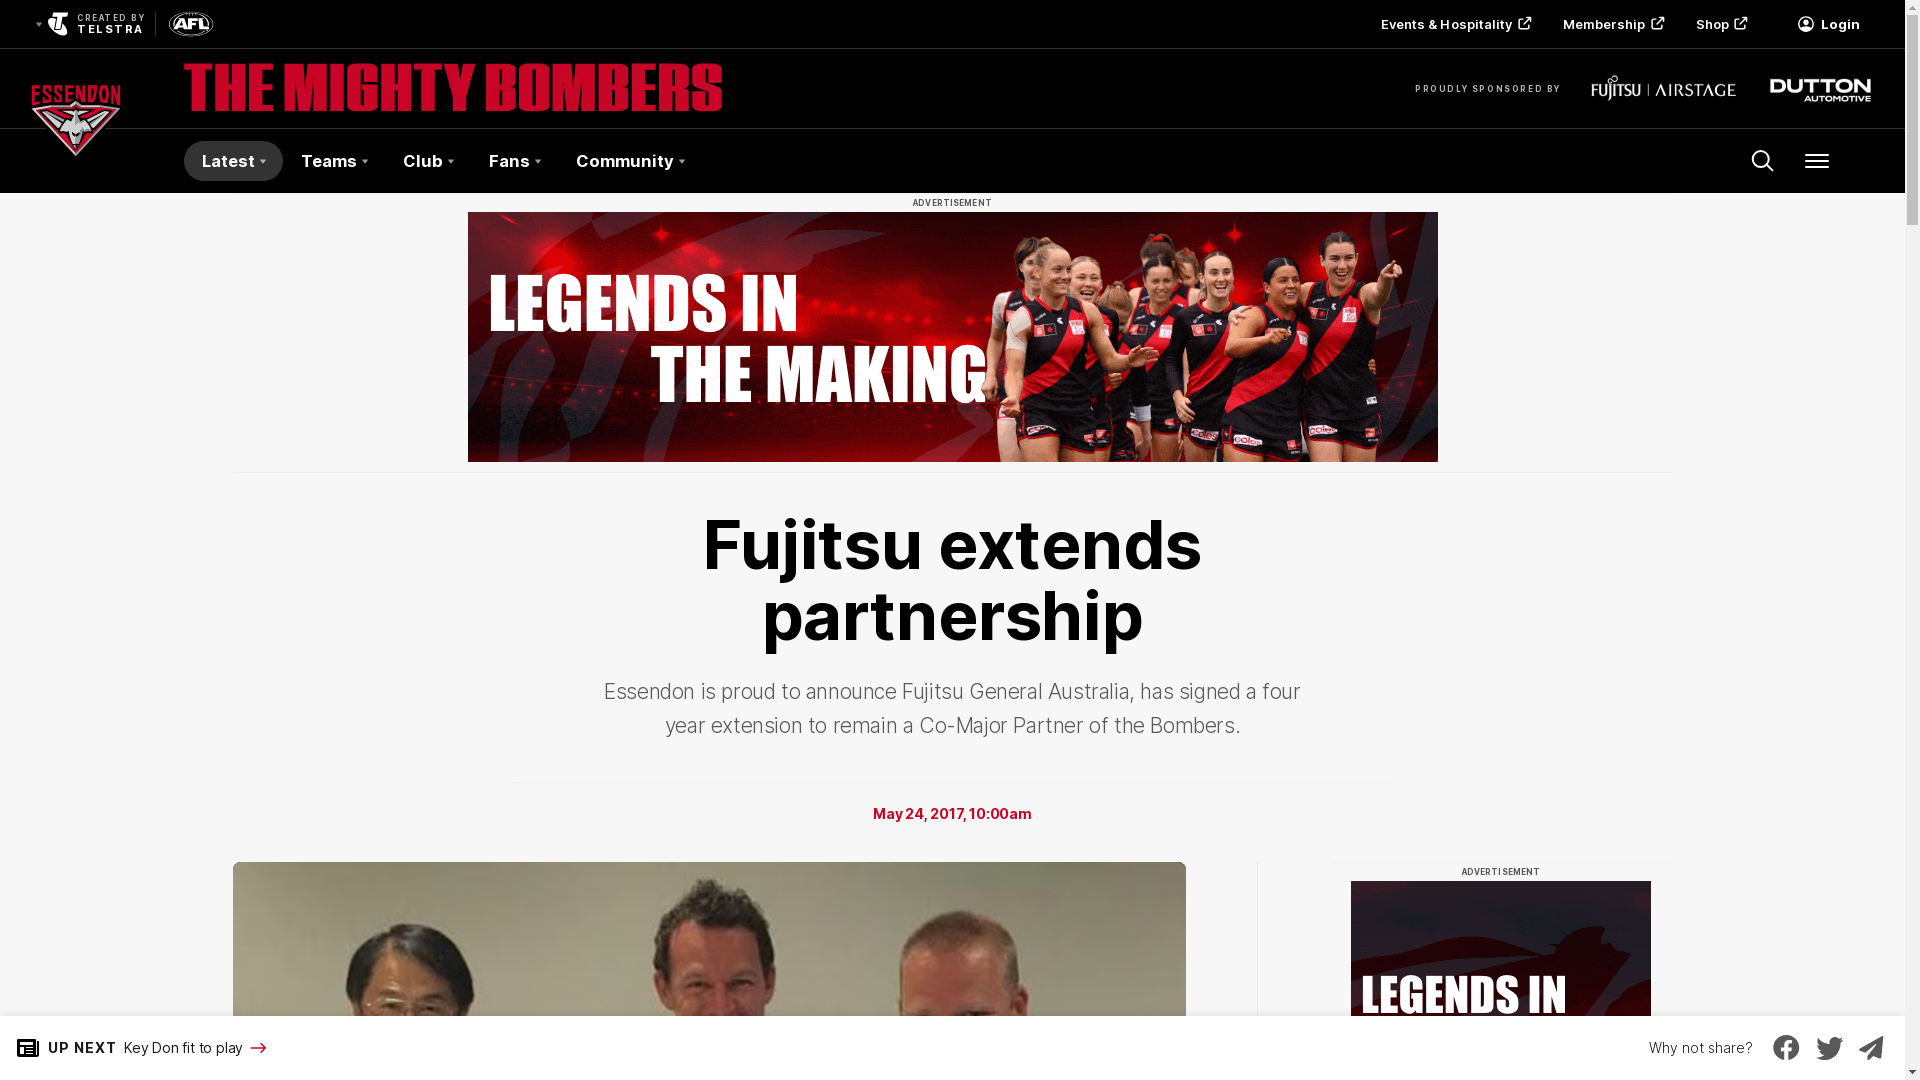  I want to click on Club Logo, so click(76, 161).